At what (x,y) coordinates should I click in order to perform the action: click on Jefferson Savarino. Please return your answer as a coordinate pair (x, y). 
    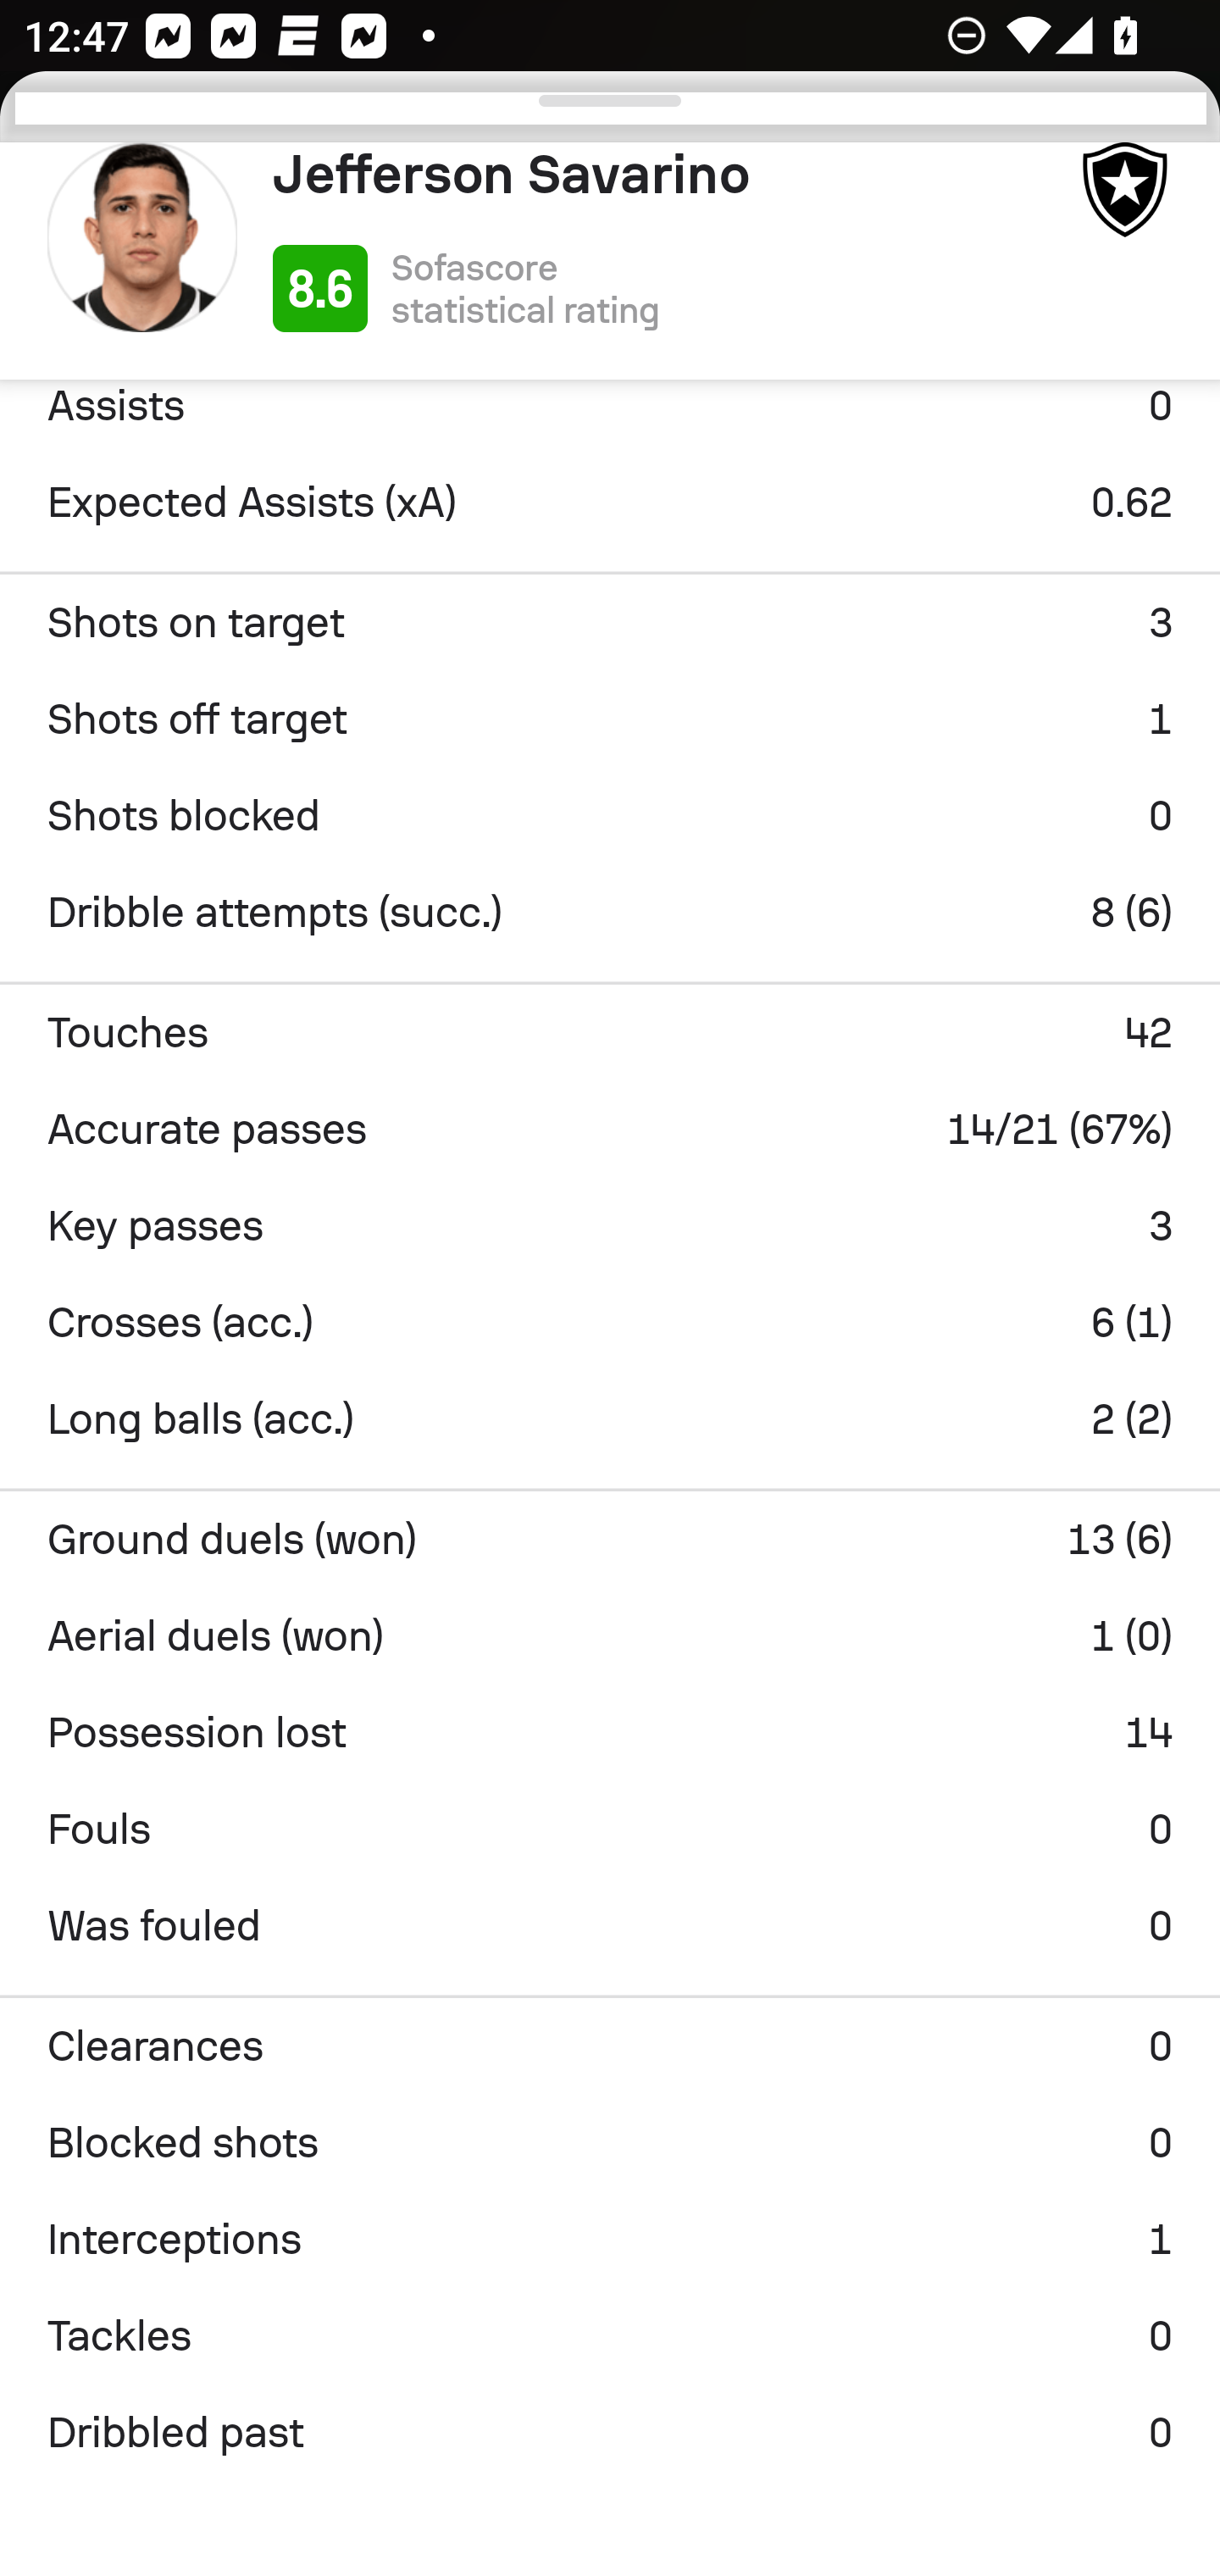
    Looking at the image, I should click on (663, 174).